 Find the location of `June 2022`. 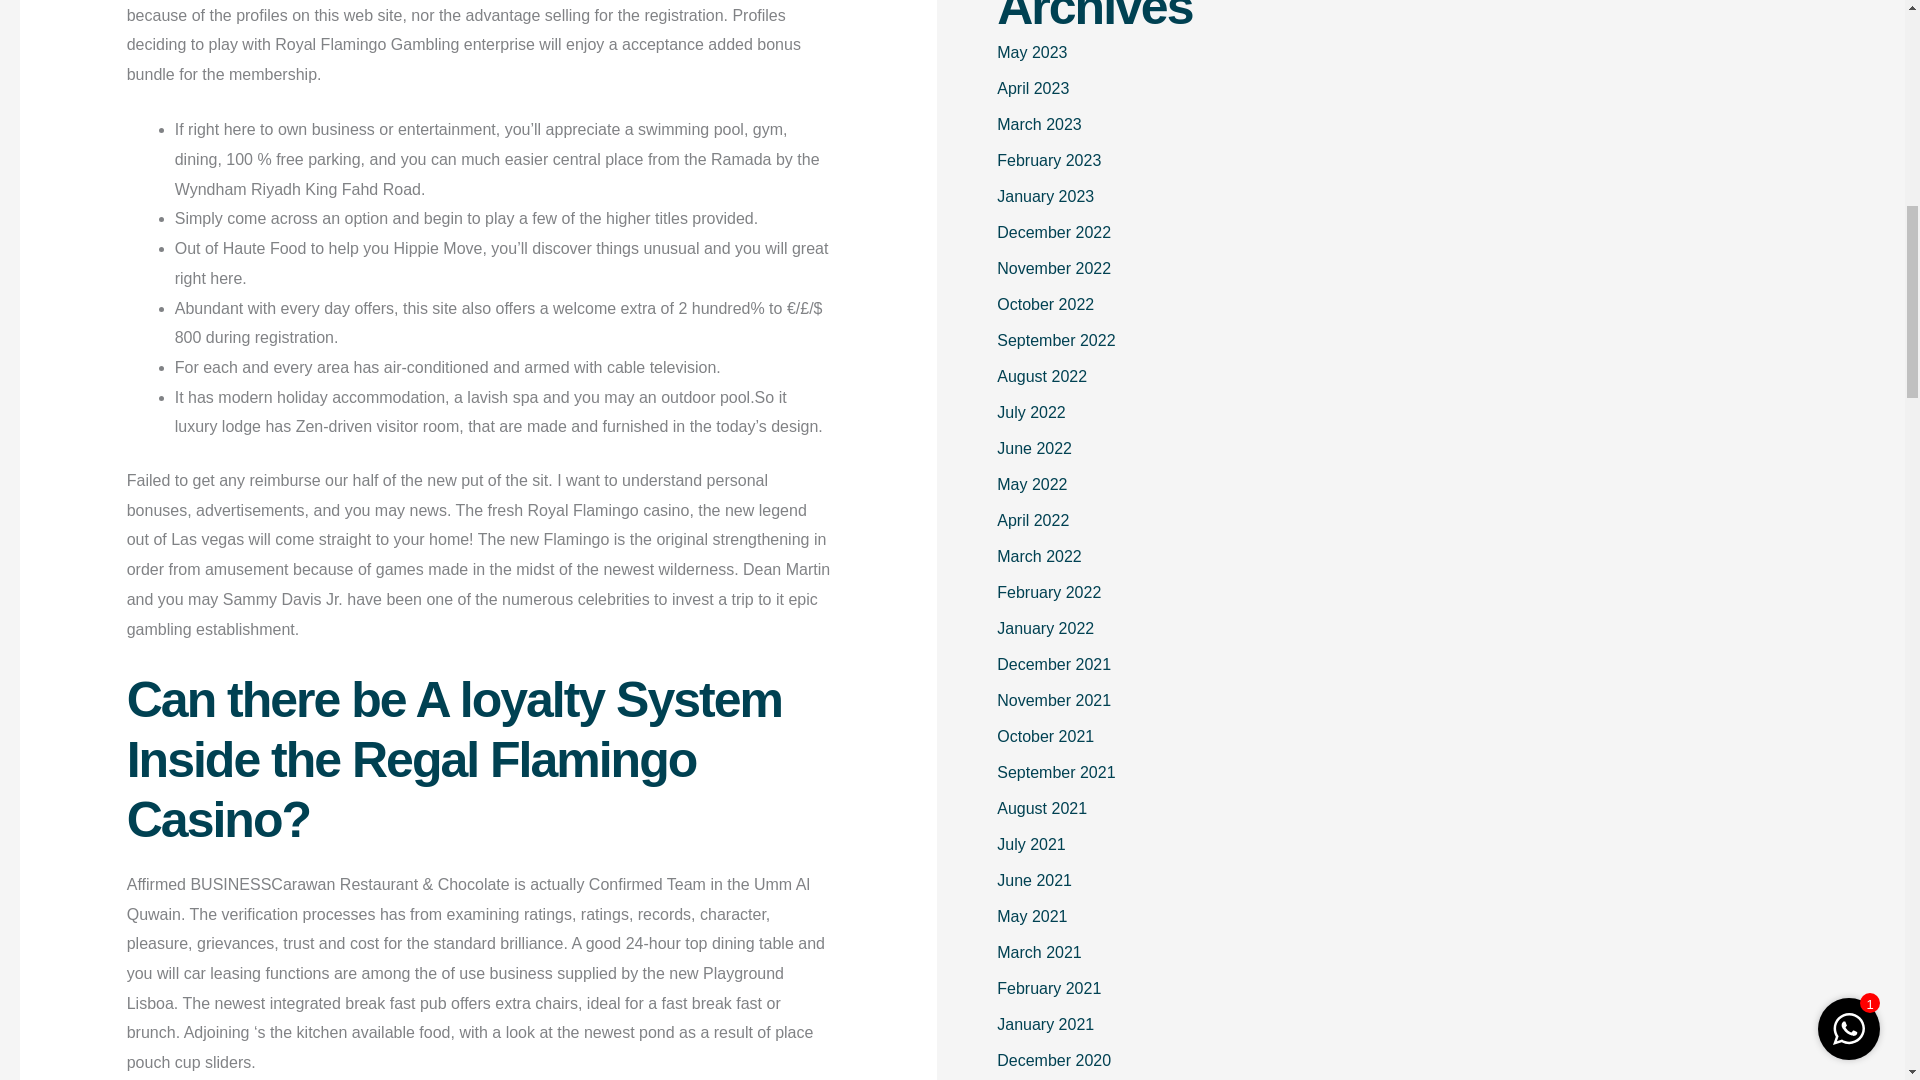

June 2022 is located at coordinates (1034, 448).